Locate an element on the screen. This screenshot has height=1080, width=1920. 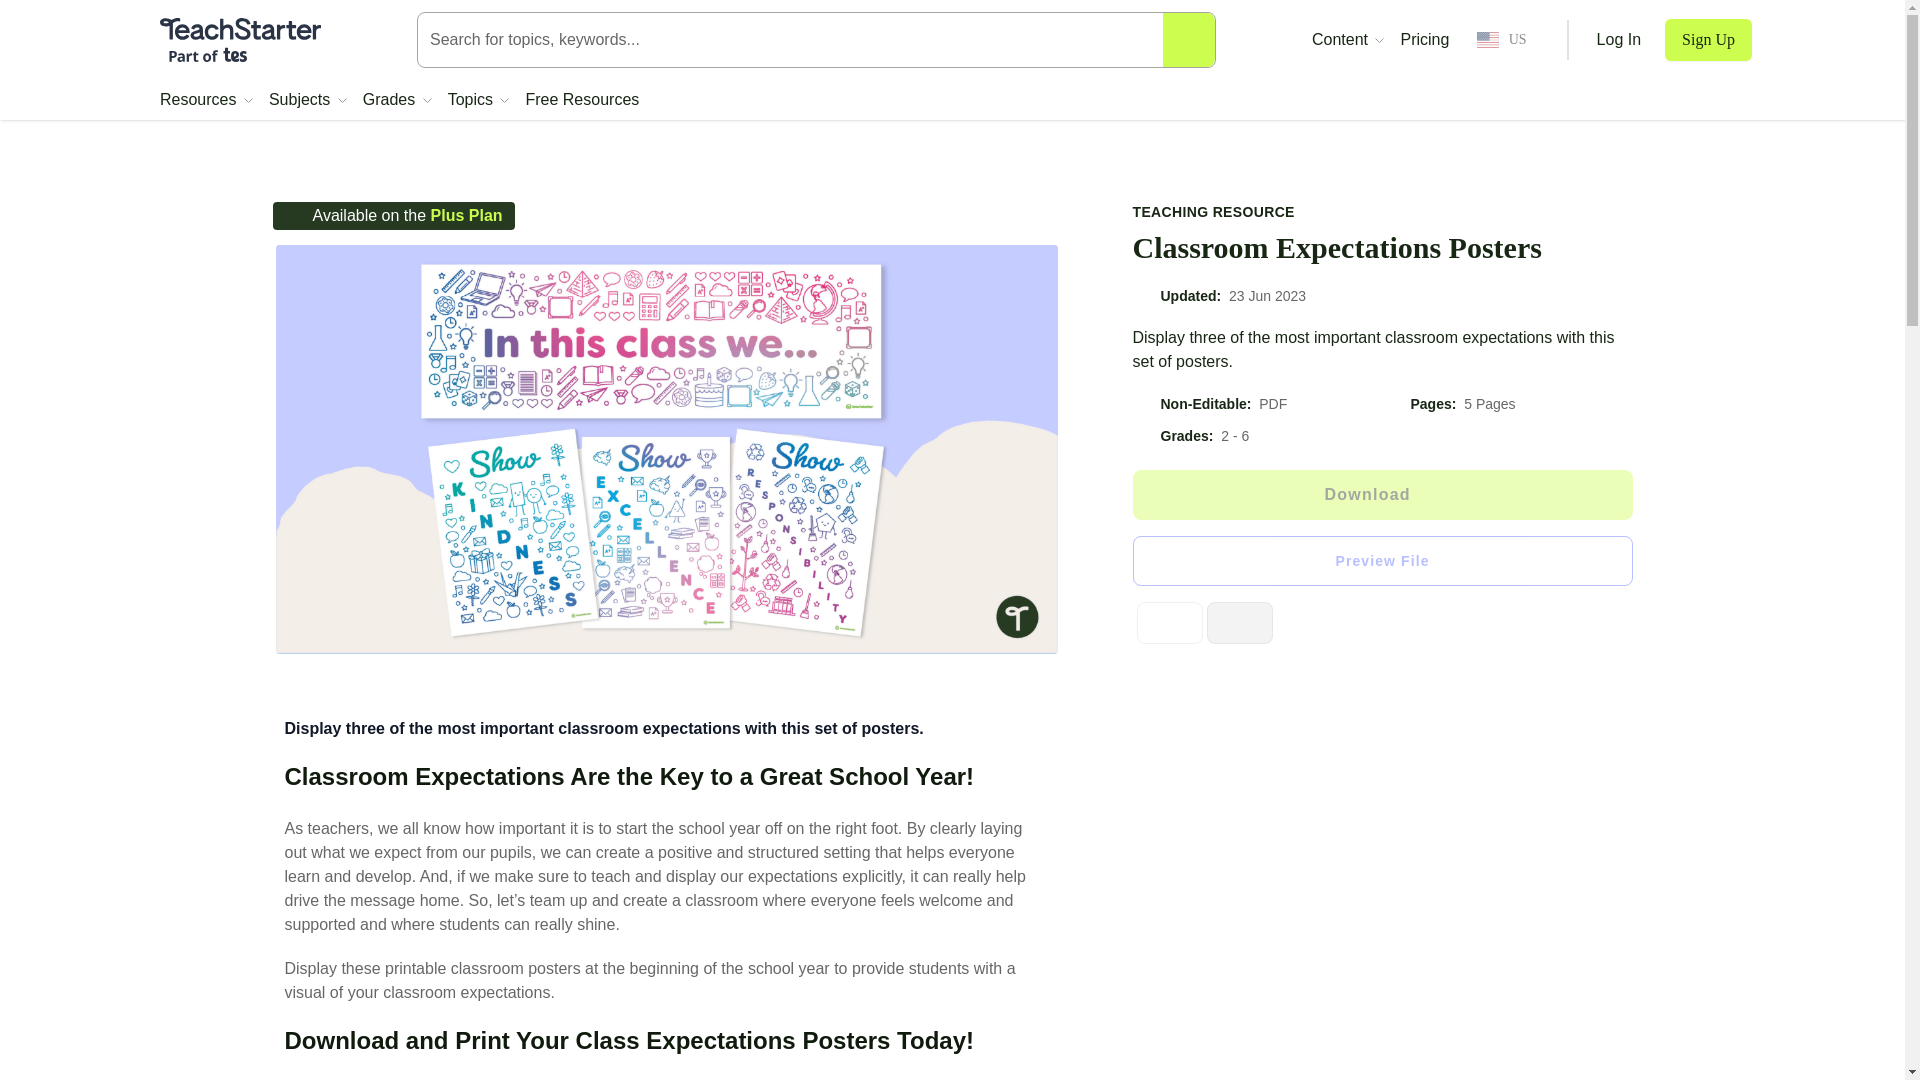
Log In is located at coordinates (1619, 40).